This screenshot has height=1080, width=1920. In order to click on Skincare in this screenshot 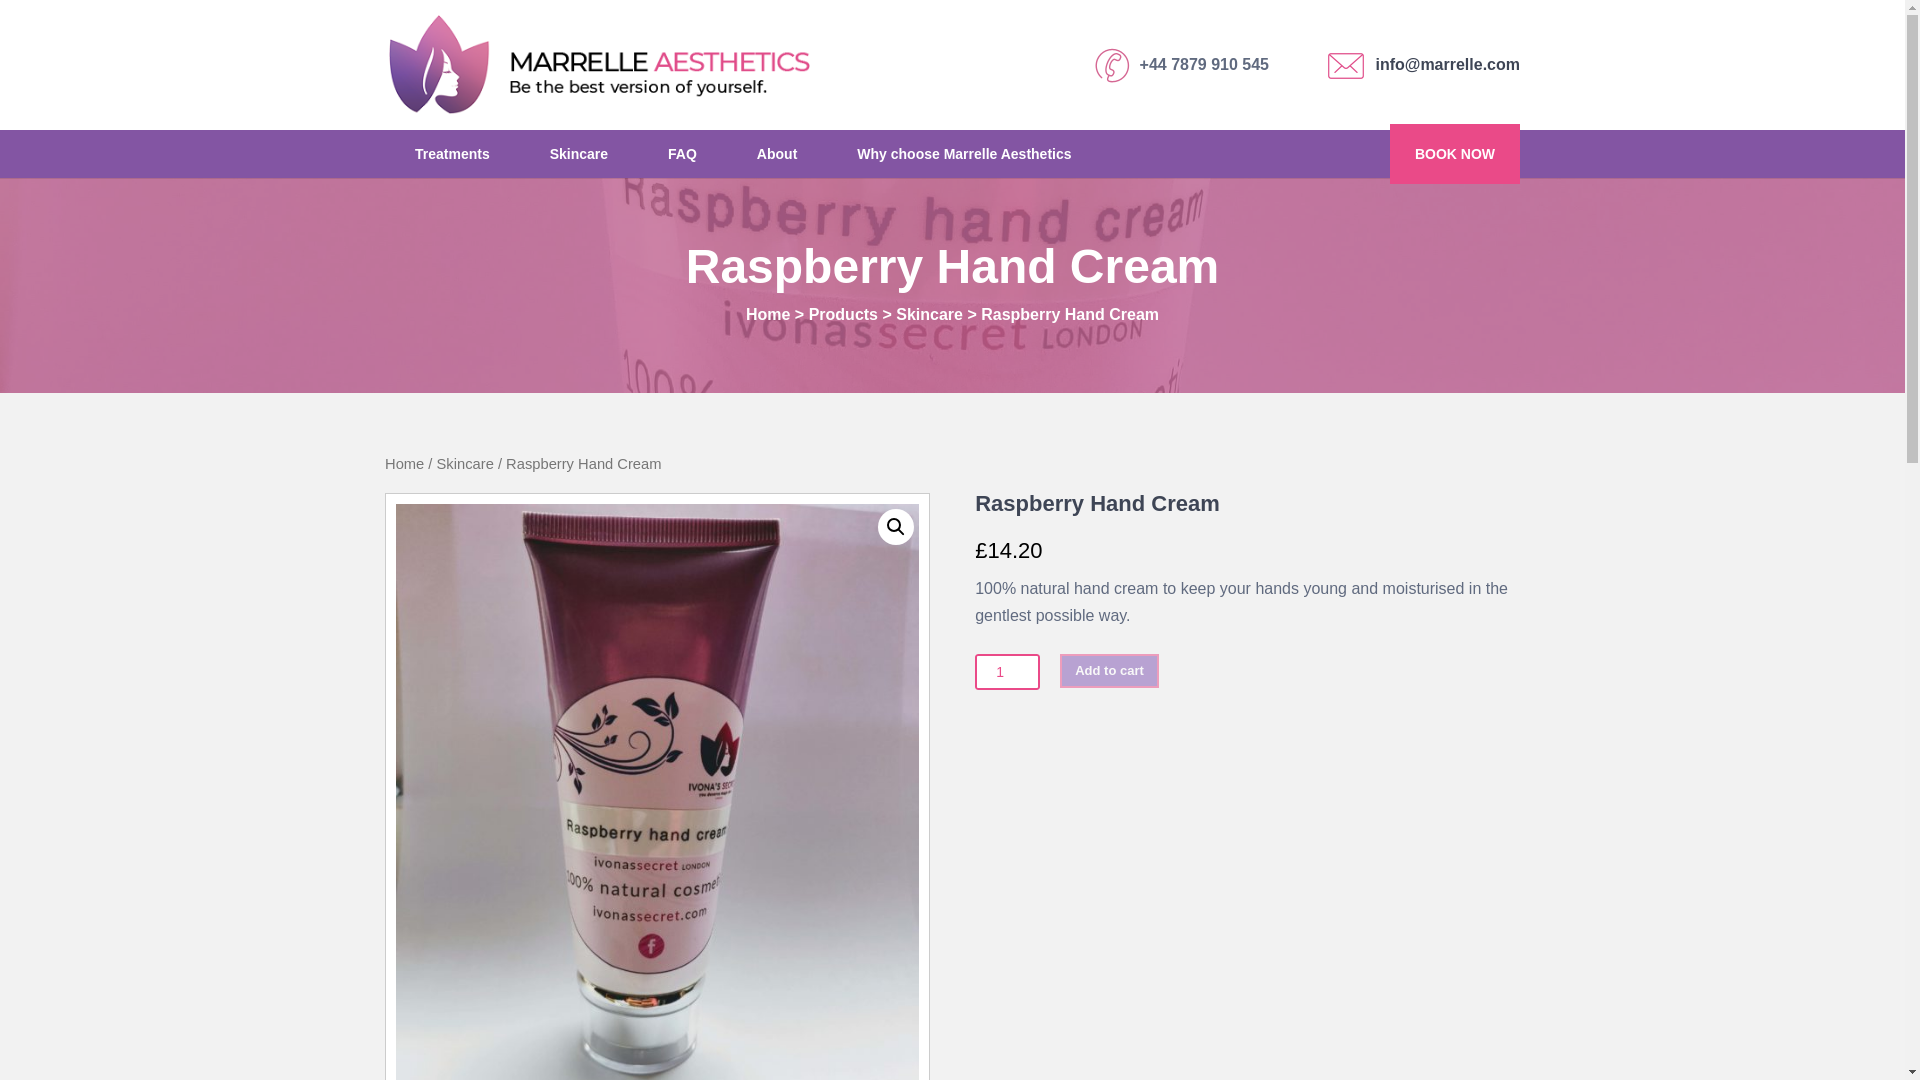, I will do `click(578, 154)`.